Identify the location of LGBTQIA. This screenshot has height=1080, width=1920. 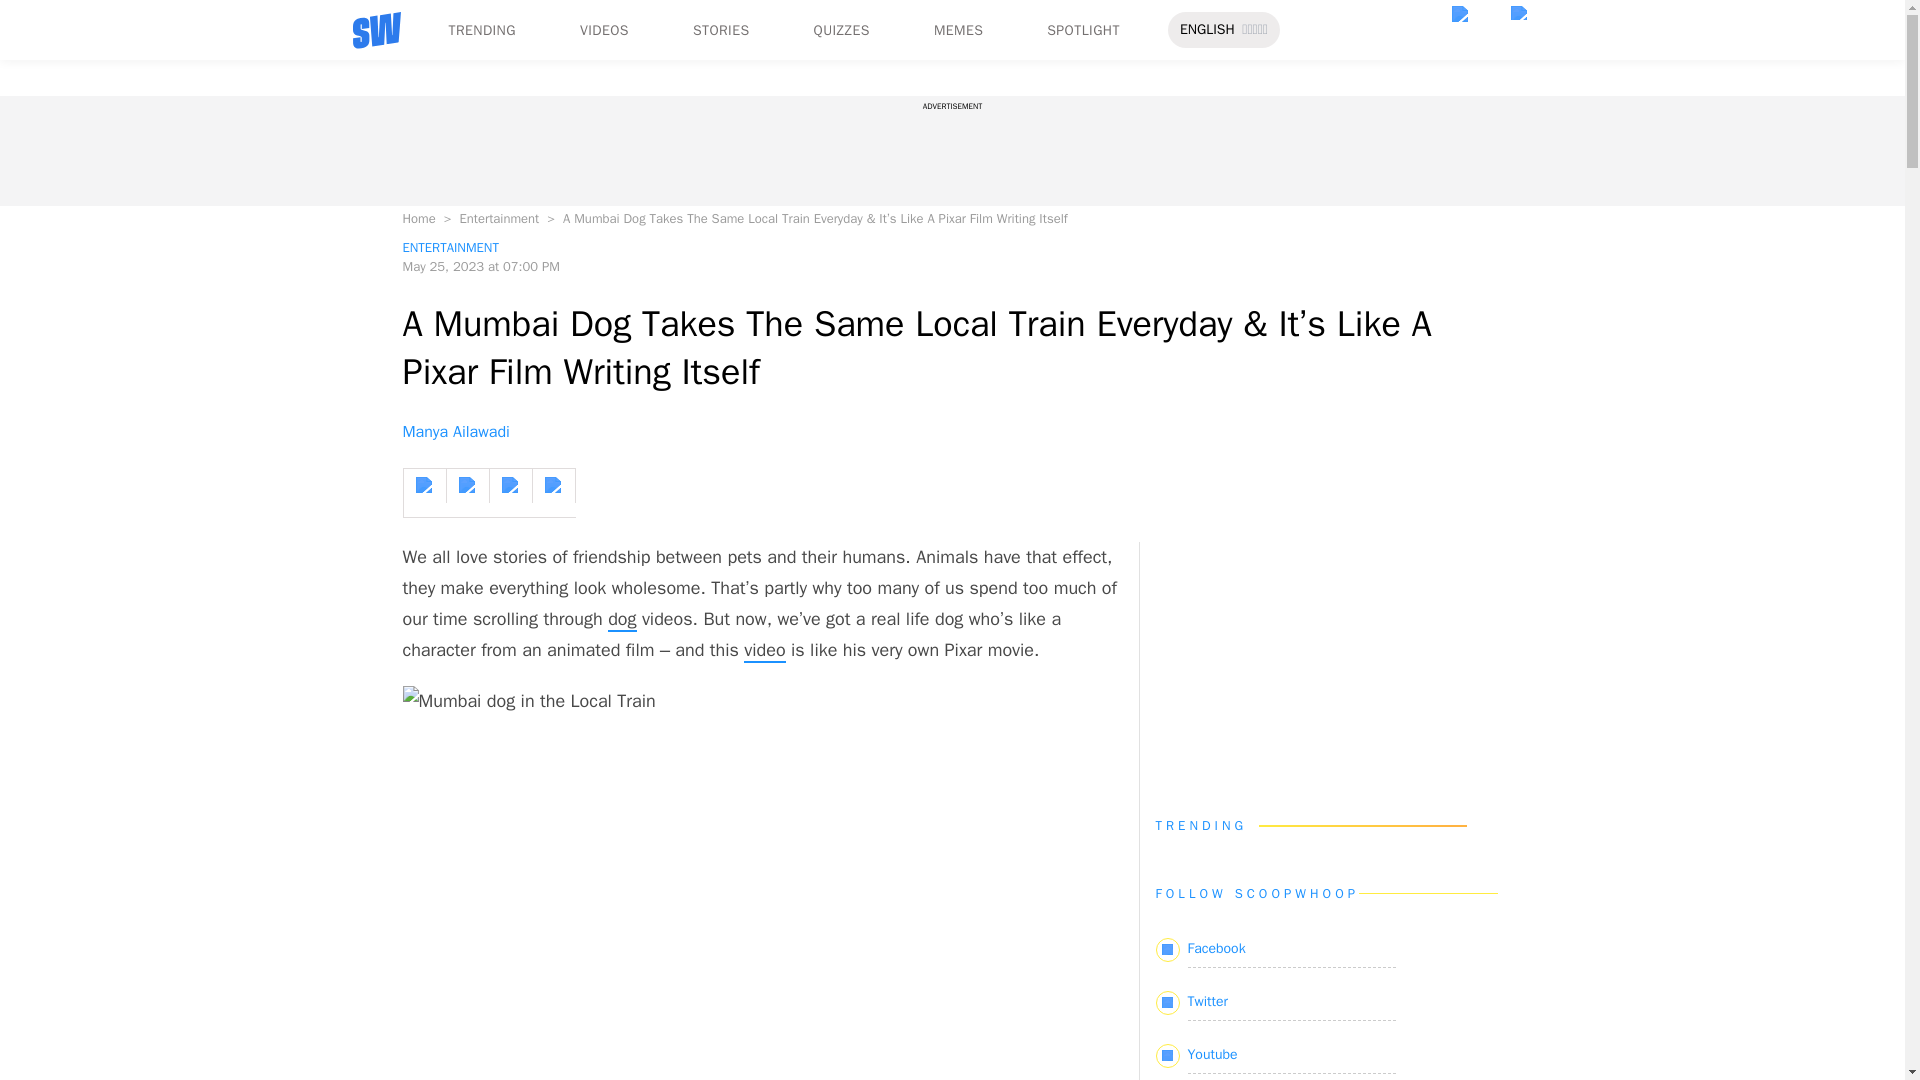
(82, 92).